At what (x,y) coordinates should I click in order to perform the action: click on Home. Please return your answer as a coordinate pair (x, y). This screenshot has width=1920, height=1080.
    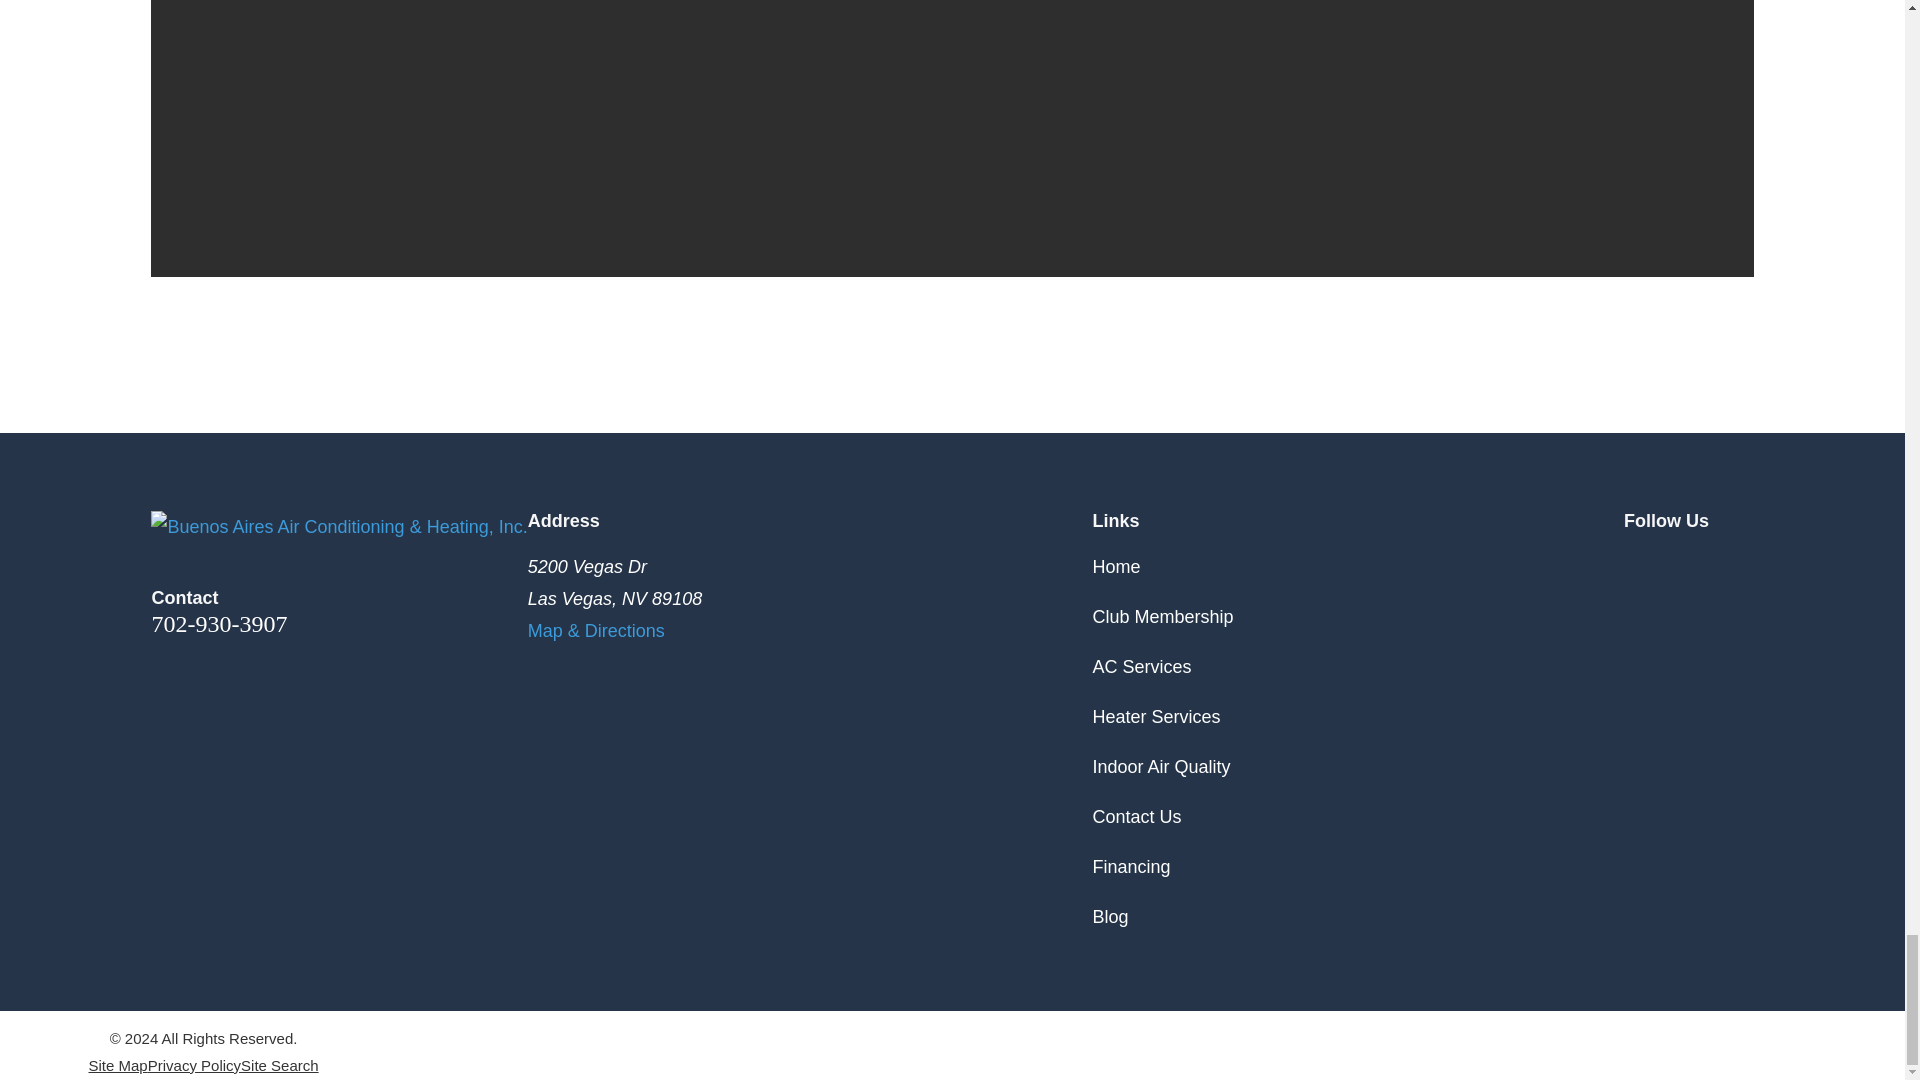
    Looking at the image, I should click on (338, 526).